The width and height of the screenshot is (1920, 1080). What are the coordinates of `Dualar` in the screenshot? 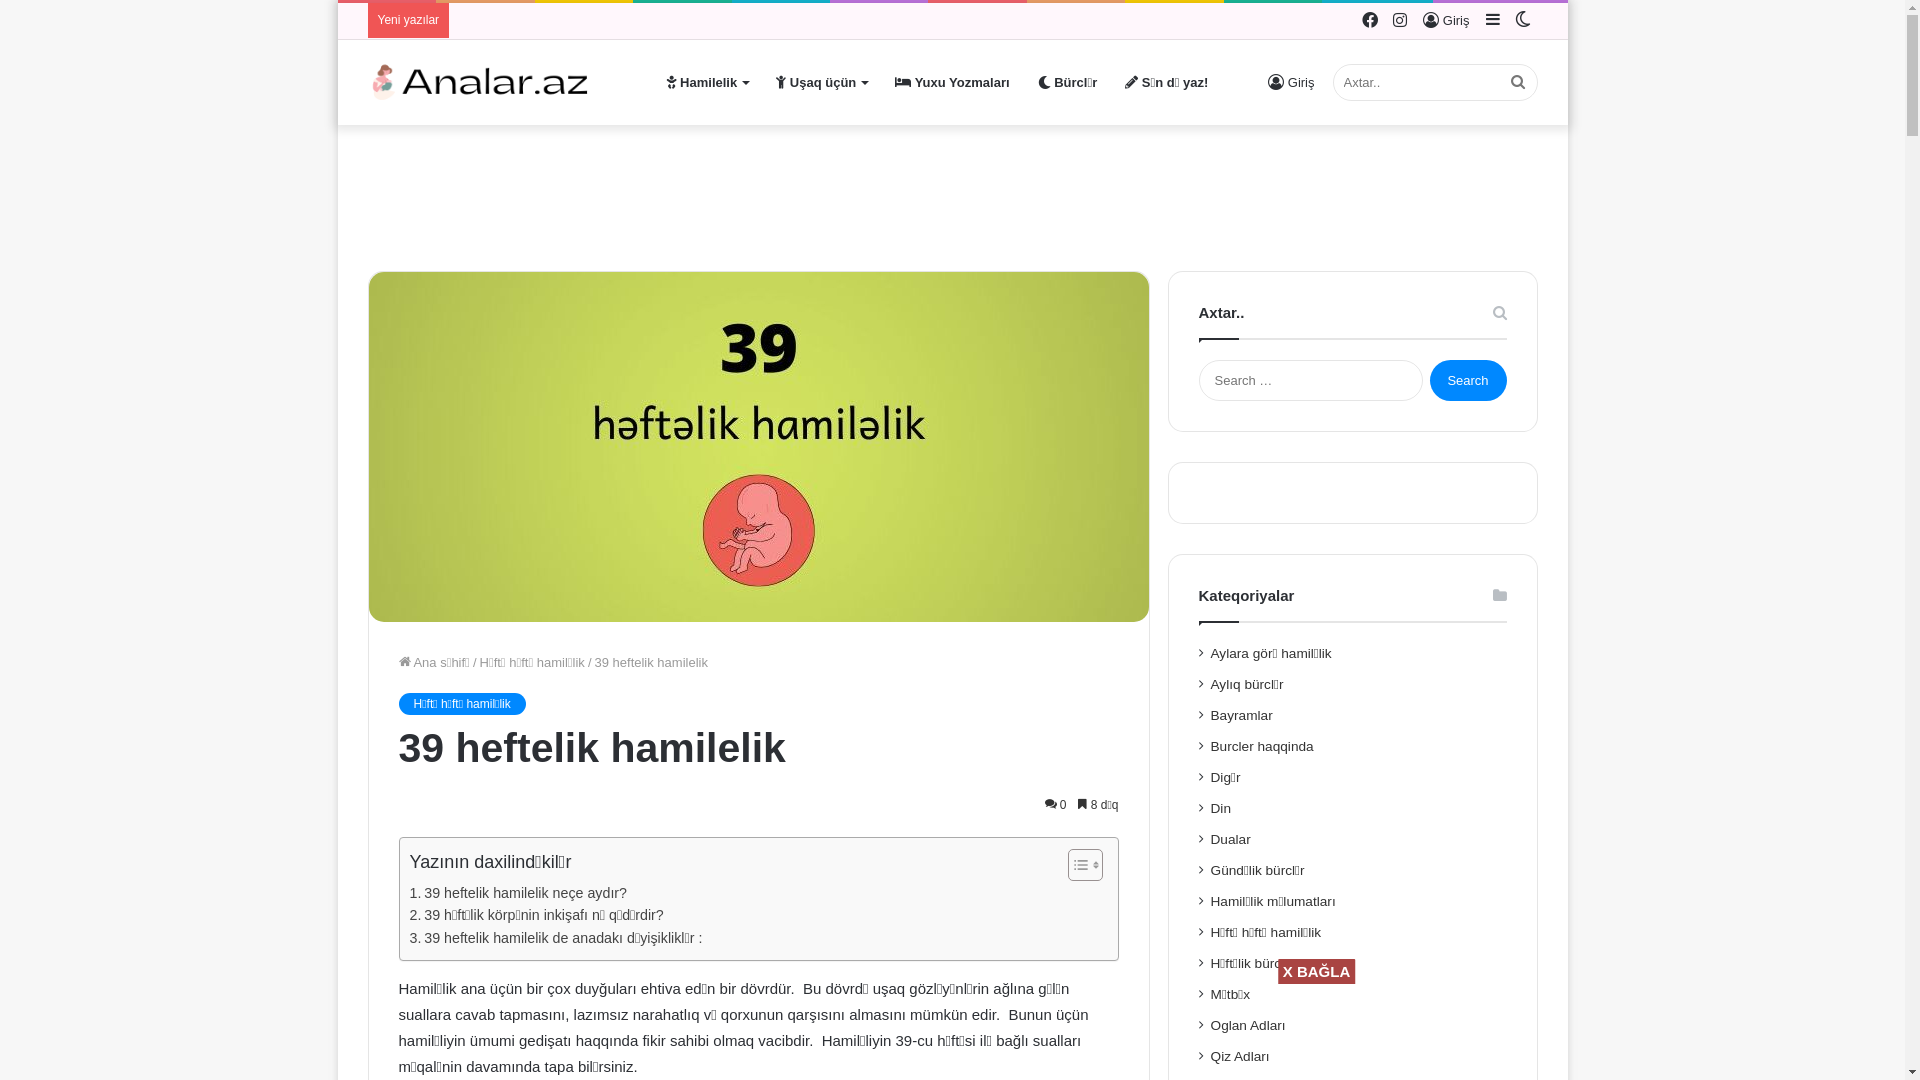 It's located at (1231, 840).